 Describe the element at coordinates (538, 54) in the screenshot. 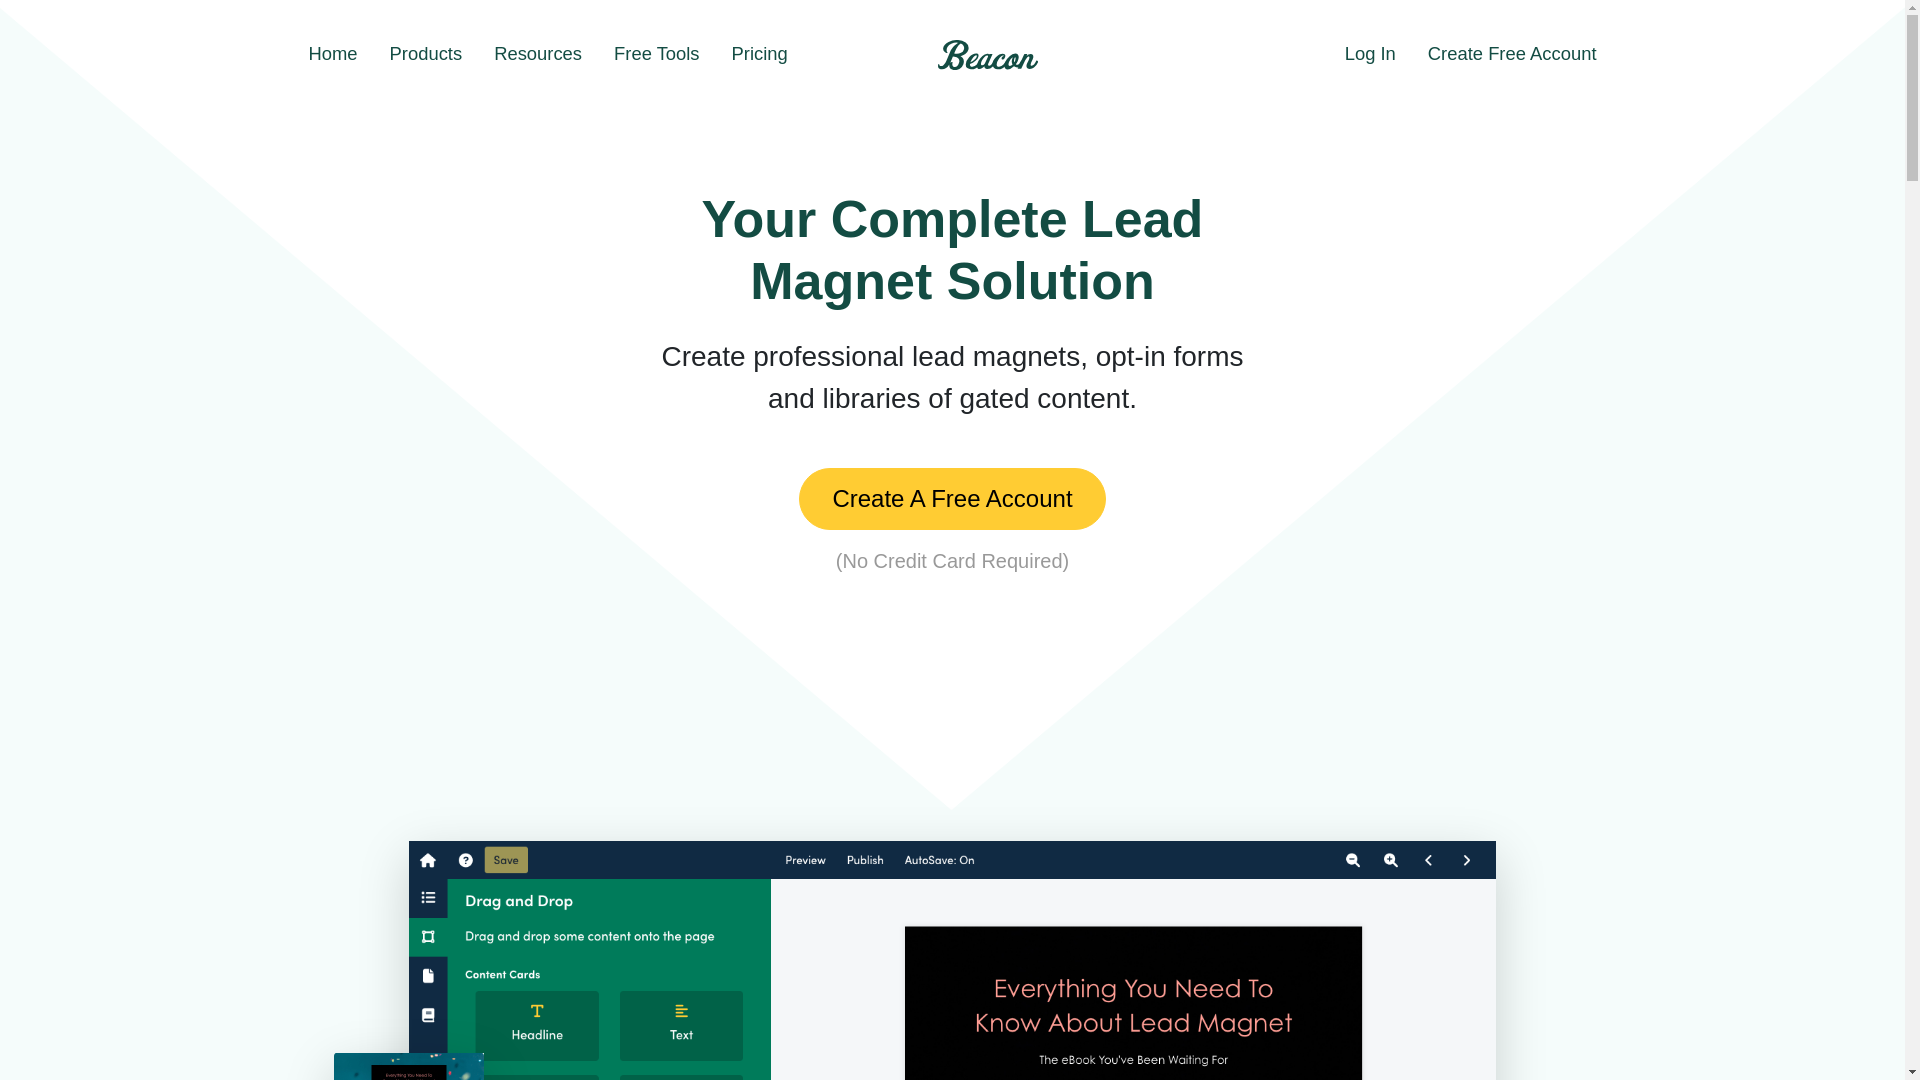

I see `Resources` at that location.